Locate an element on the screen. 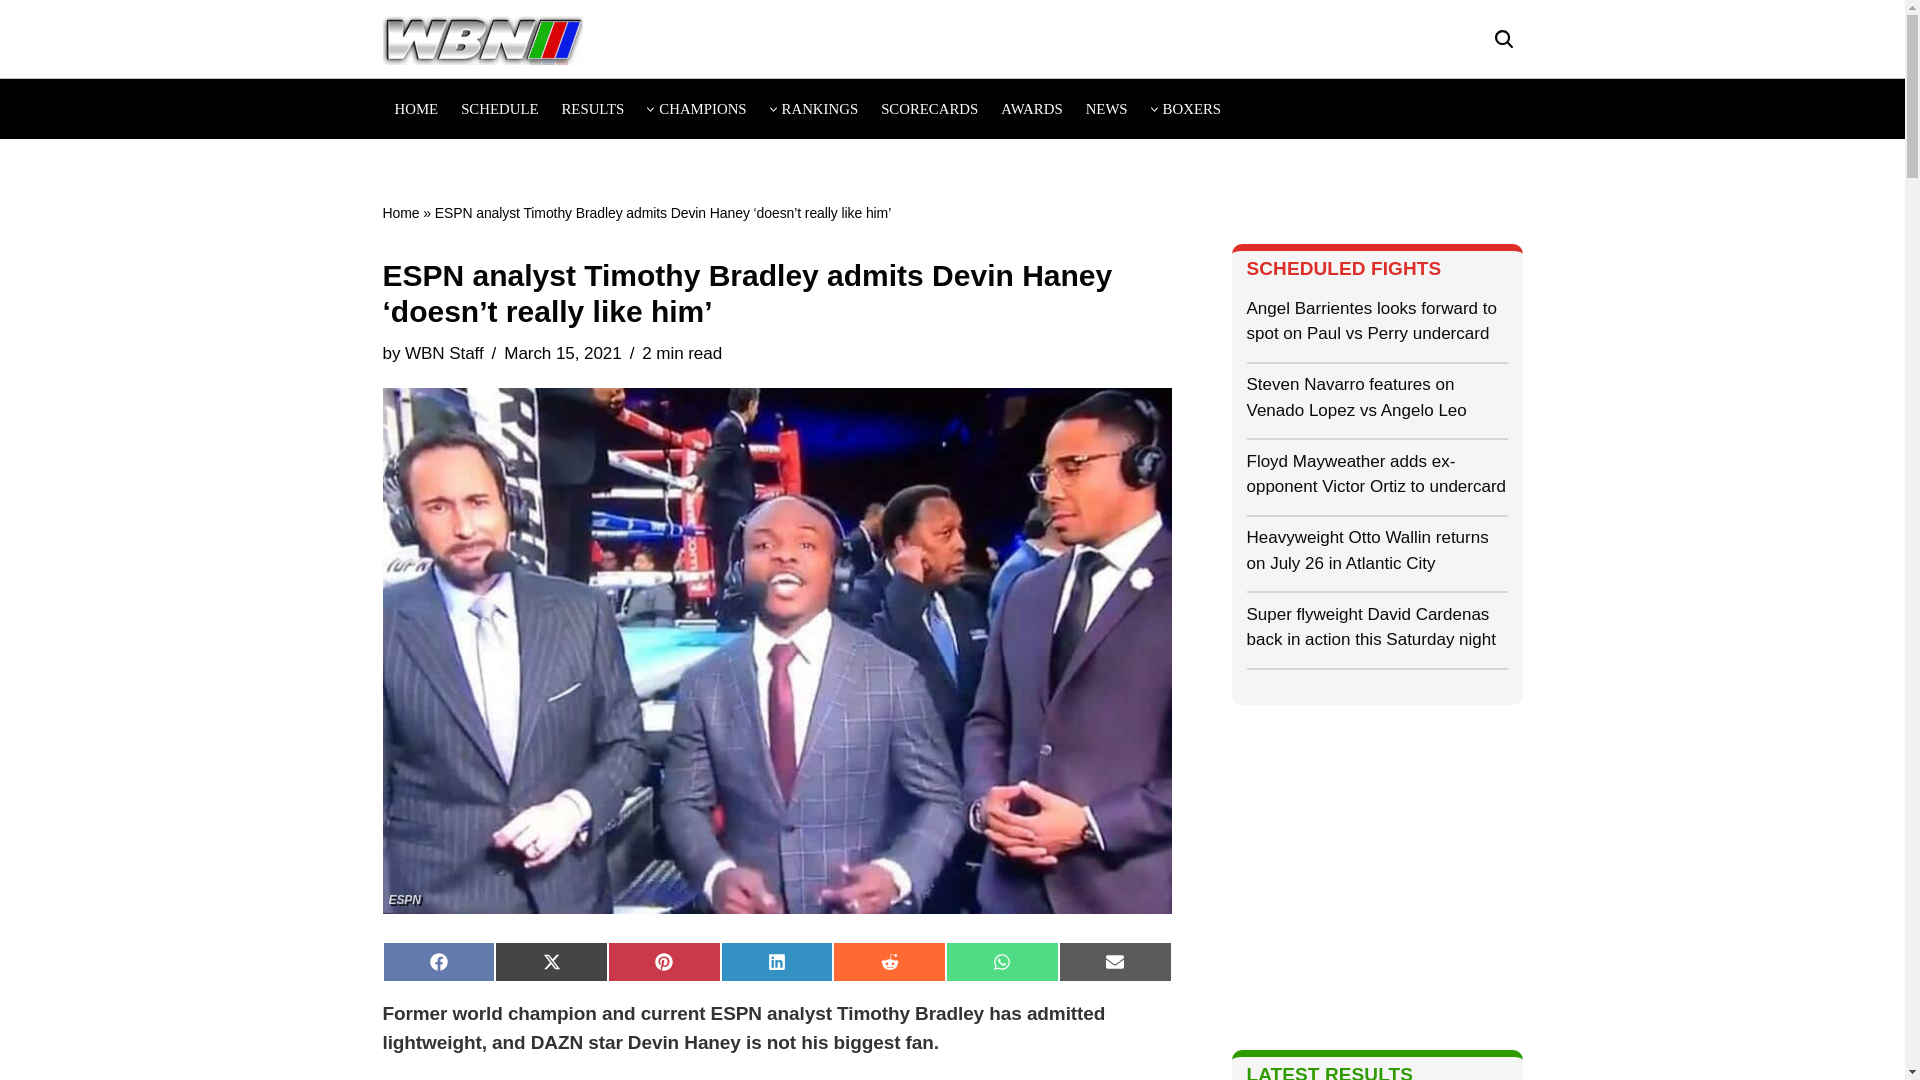  BOXERS is located at coordinates (1192, 108).